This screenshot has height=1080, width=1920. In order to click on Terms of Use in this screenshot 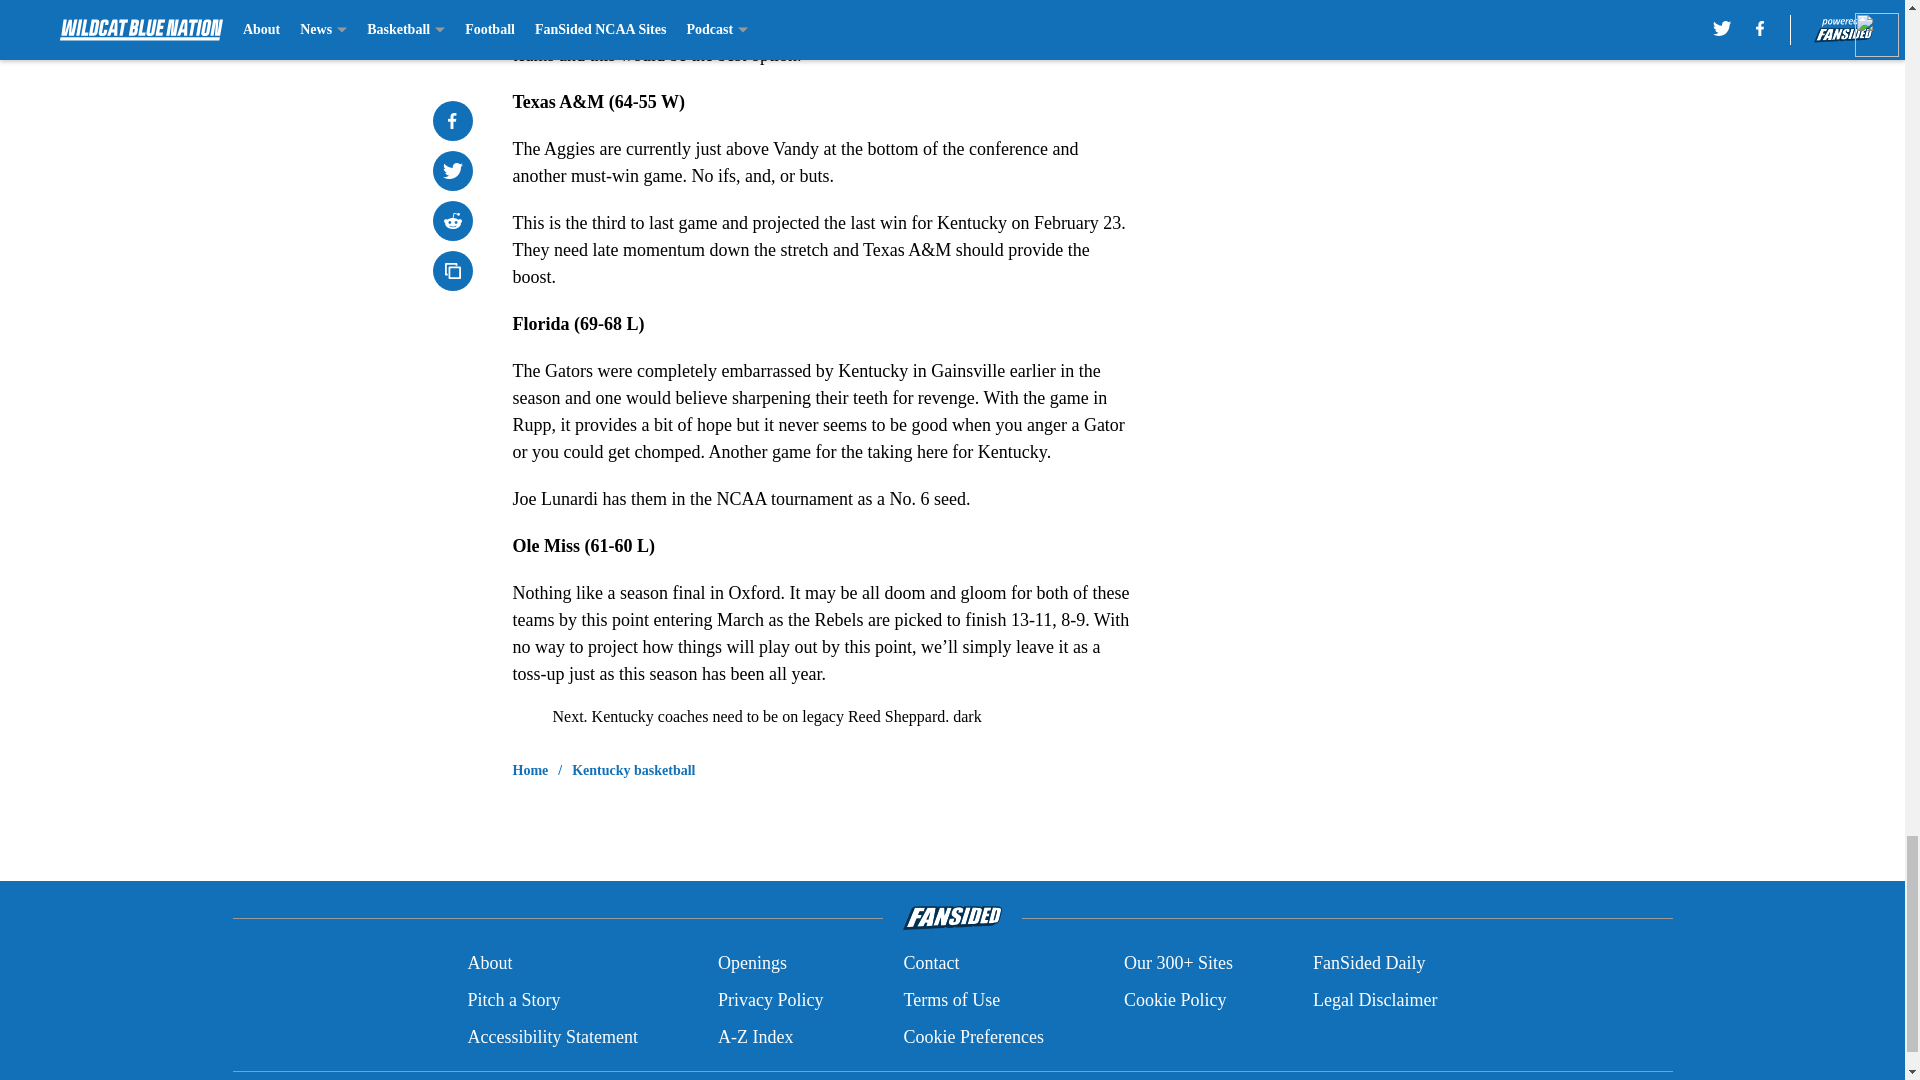, I will do `click(951, 1000)`.